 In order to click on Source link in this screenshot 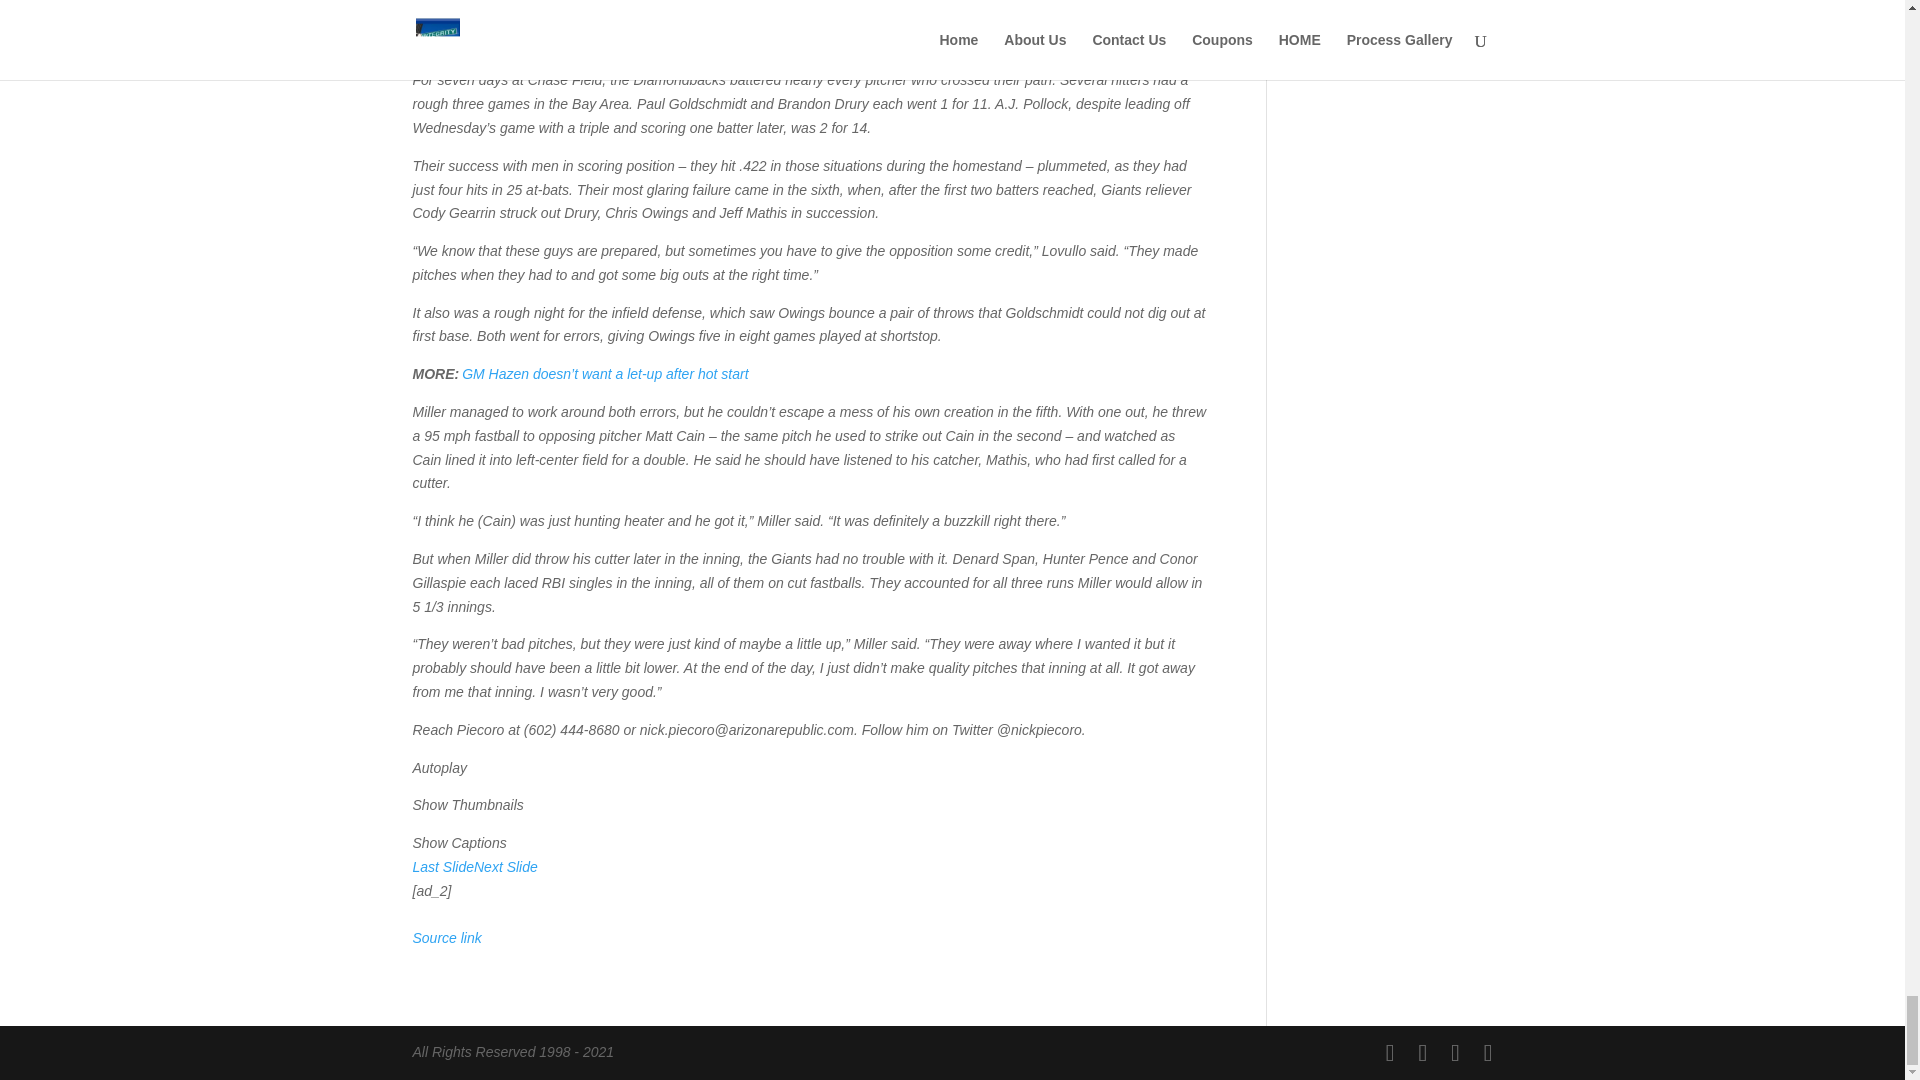, I will do `click(446, 938)`.